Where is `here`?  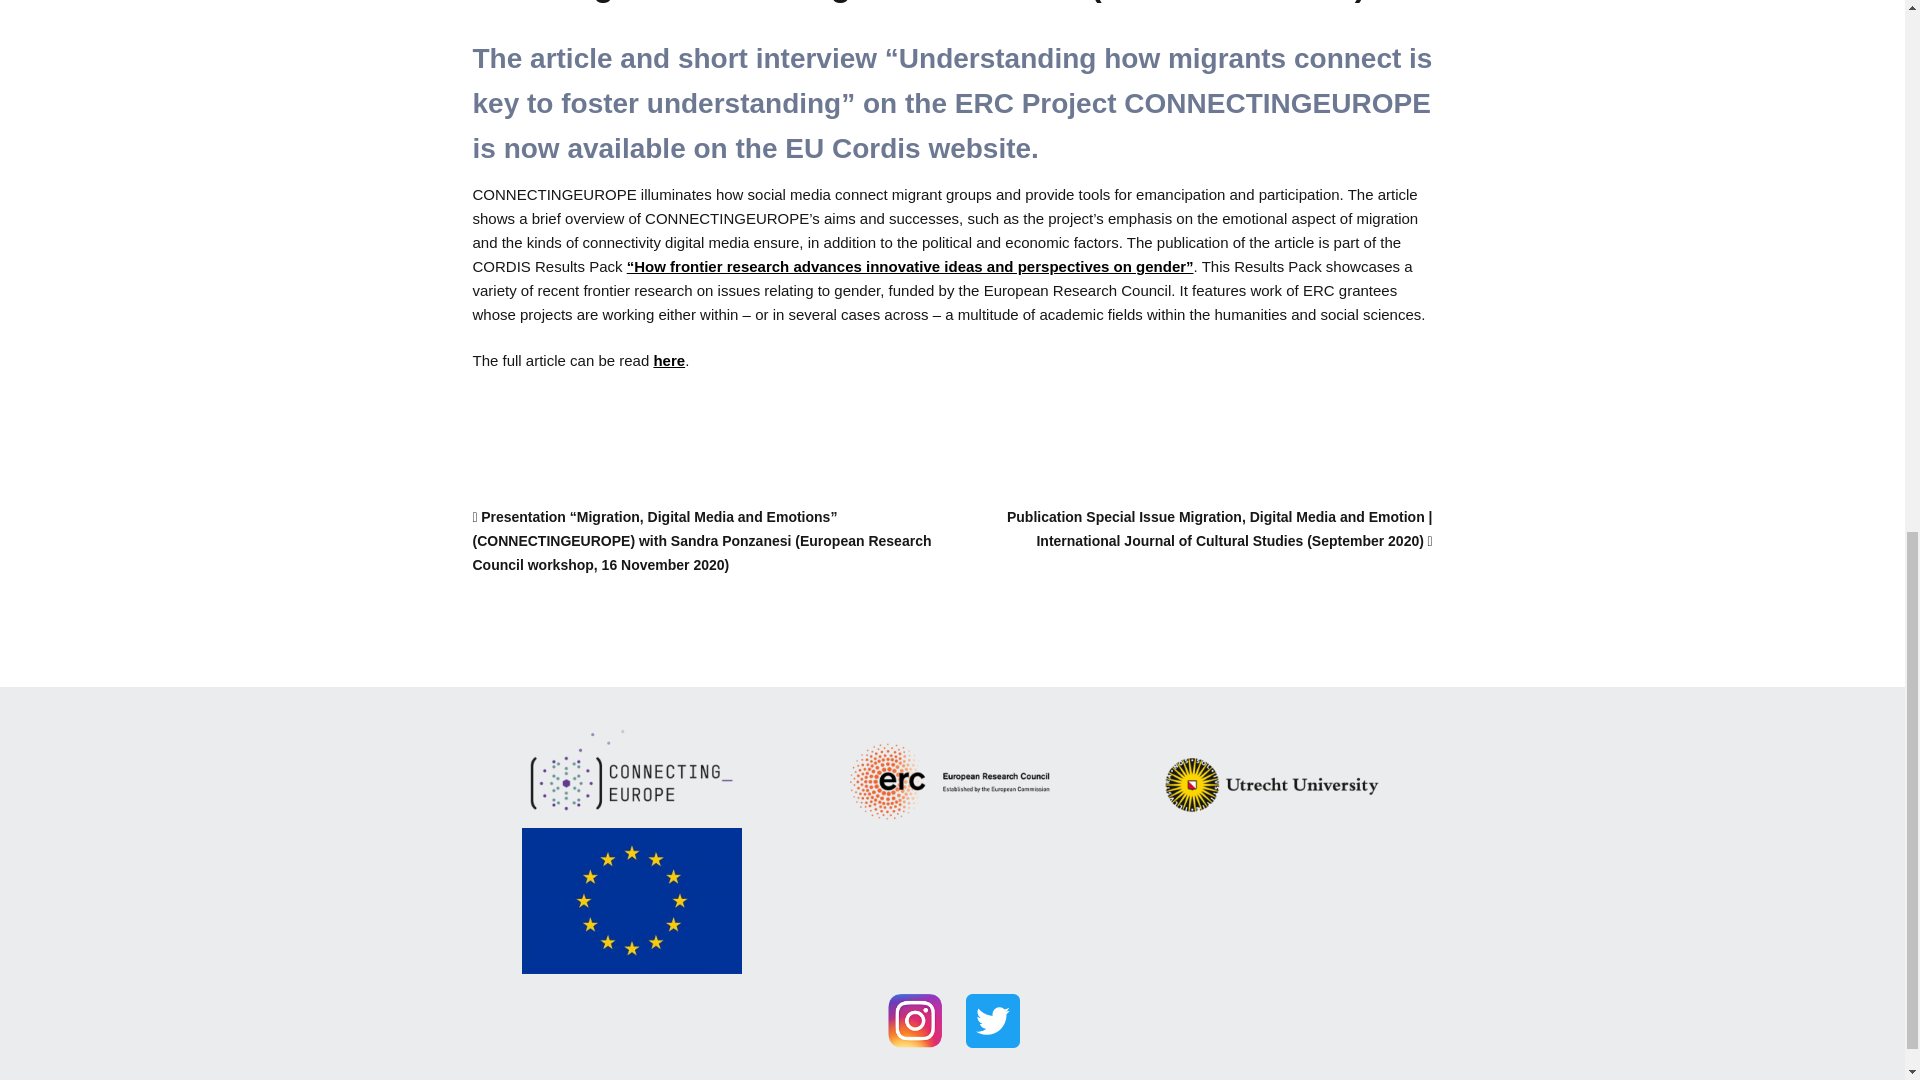
here is located at coordinates (668, 360).